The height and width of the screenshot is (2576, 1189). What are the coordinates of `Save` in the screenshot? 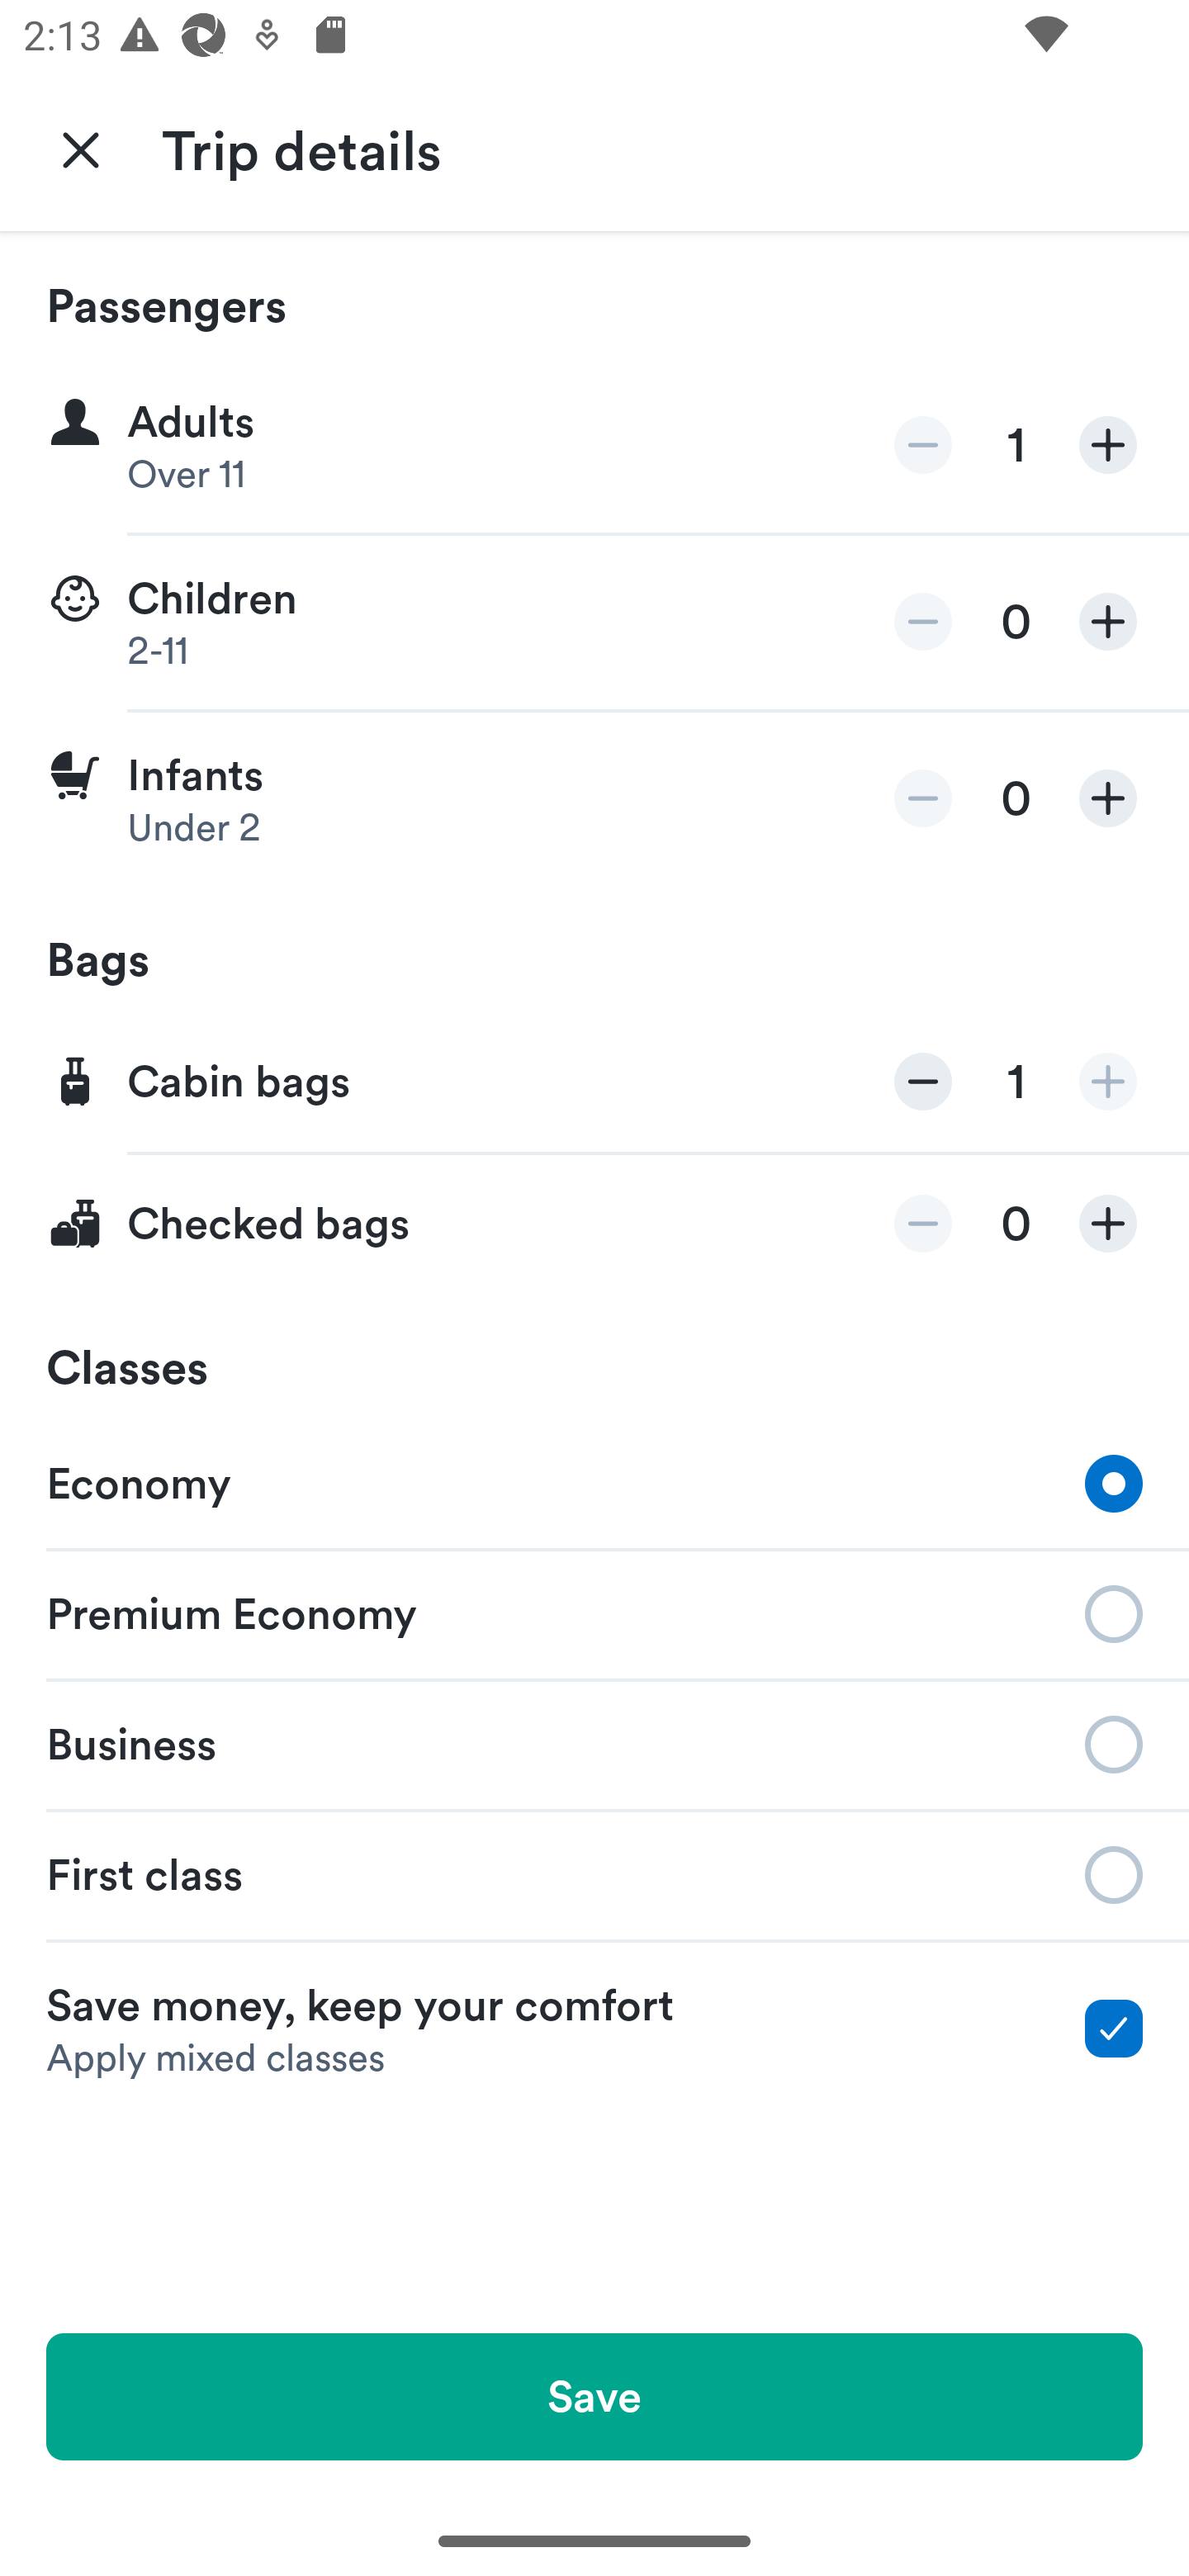 It's located at (594, 2396).